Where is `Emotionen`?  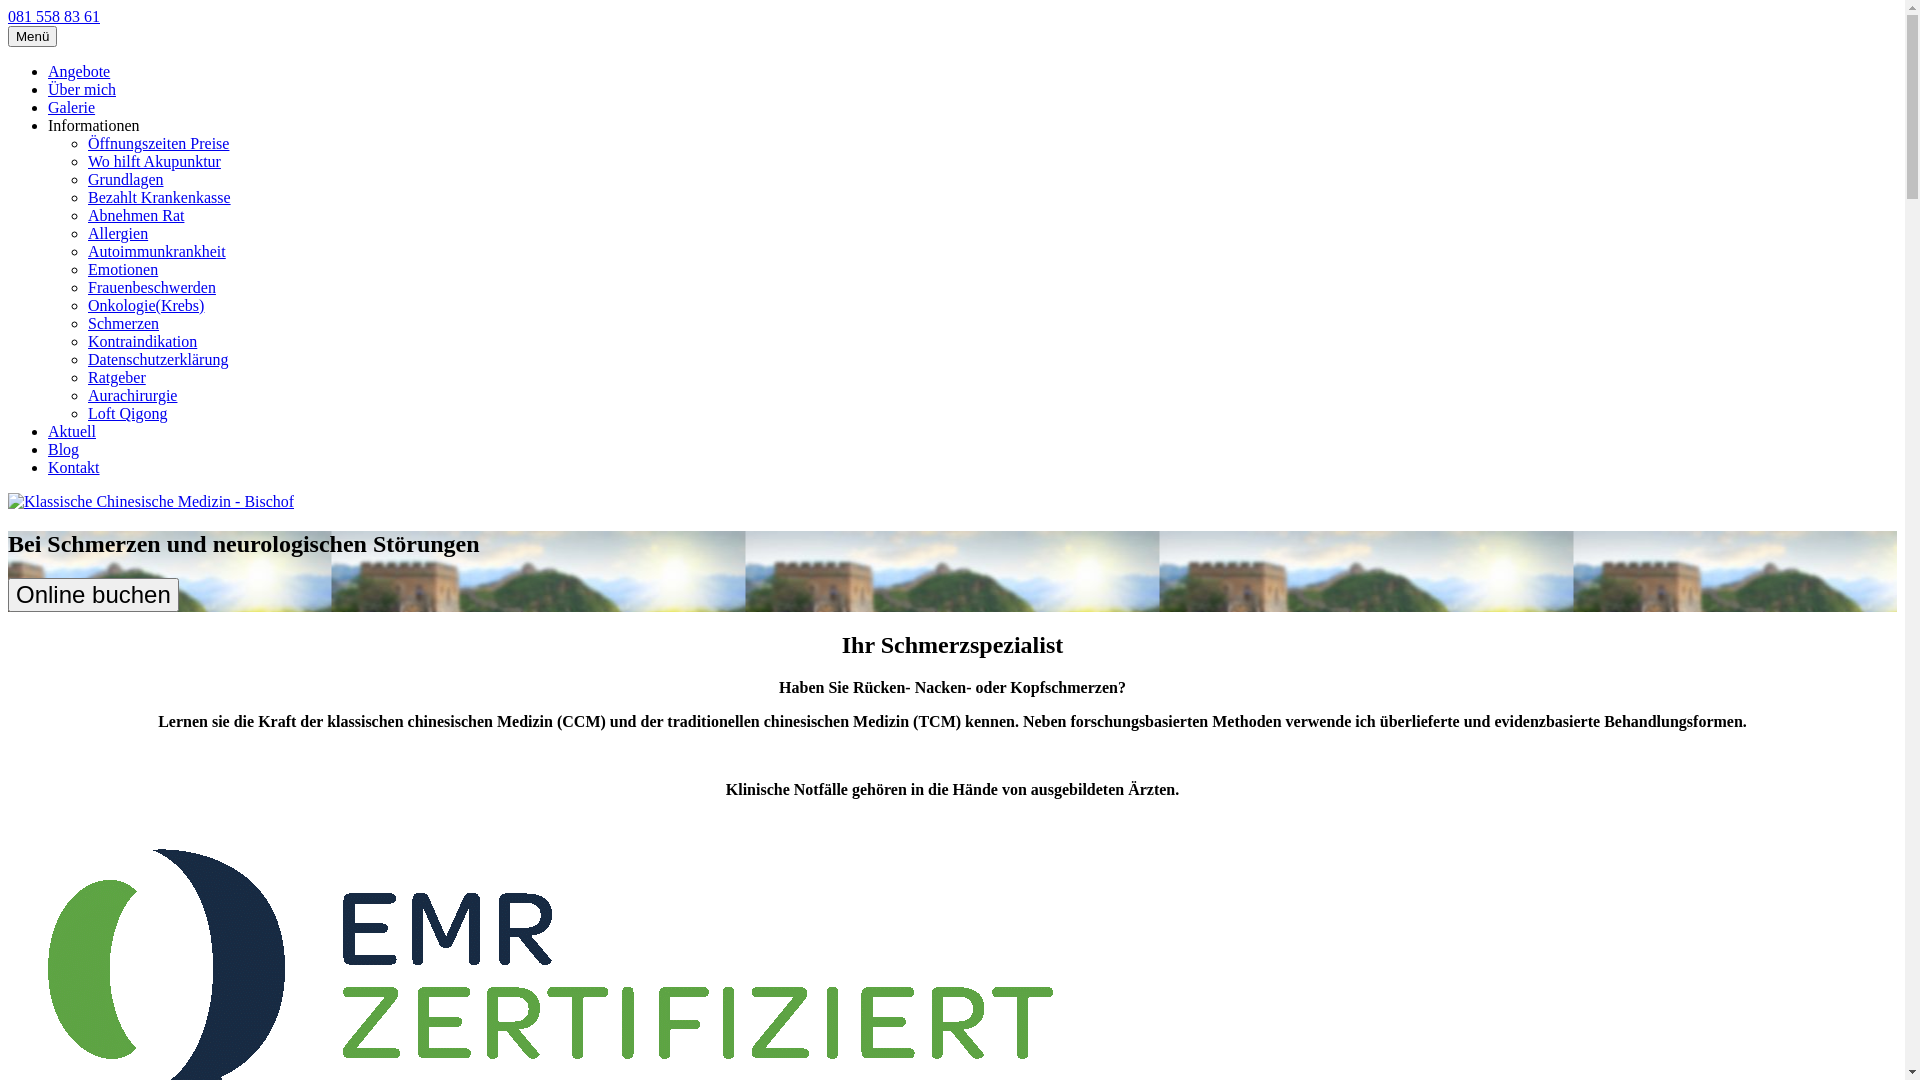
Emotionen is located at coordinates (123, 270).